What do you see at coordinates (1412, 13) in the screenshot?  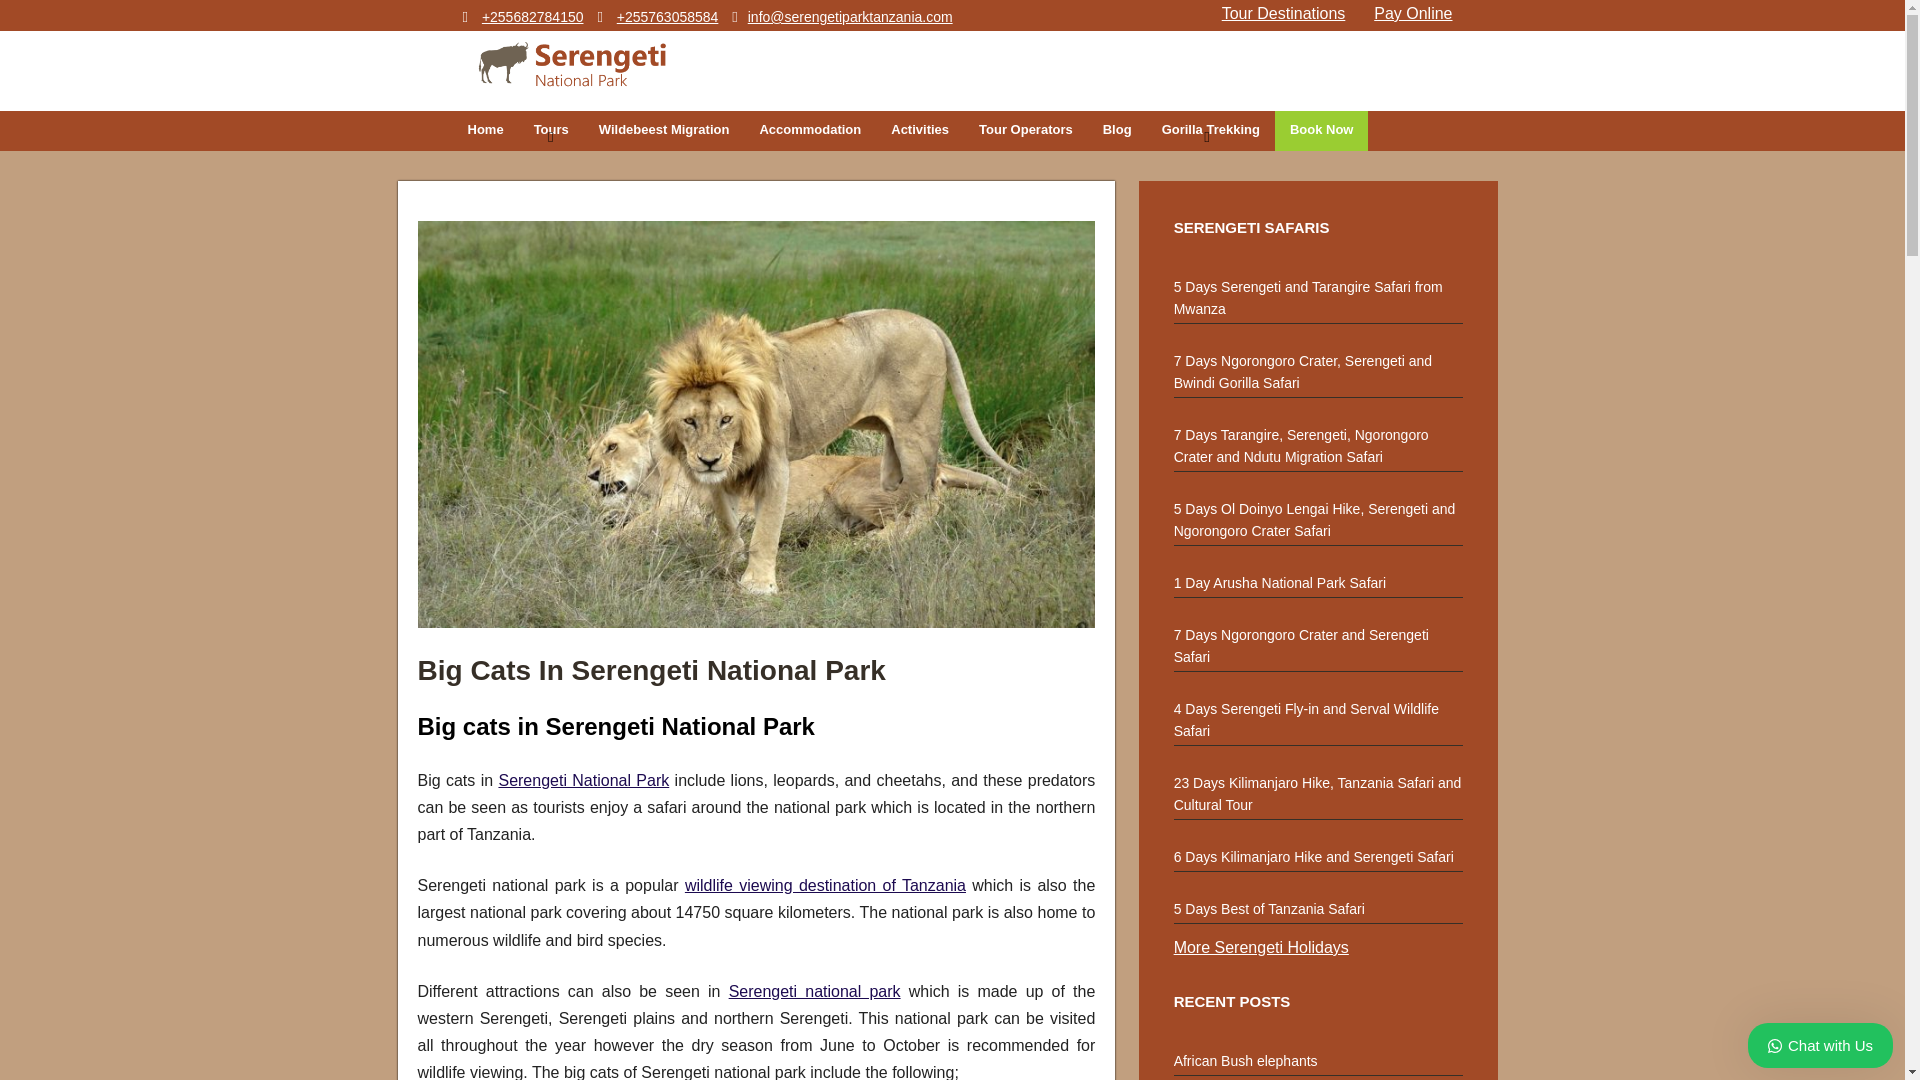 I see `Pay Online` at bounding box center [1412, 13].